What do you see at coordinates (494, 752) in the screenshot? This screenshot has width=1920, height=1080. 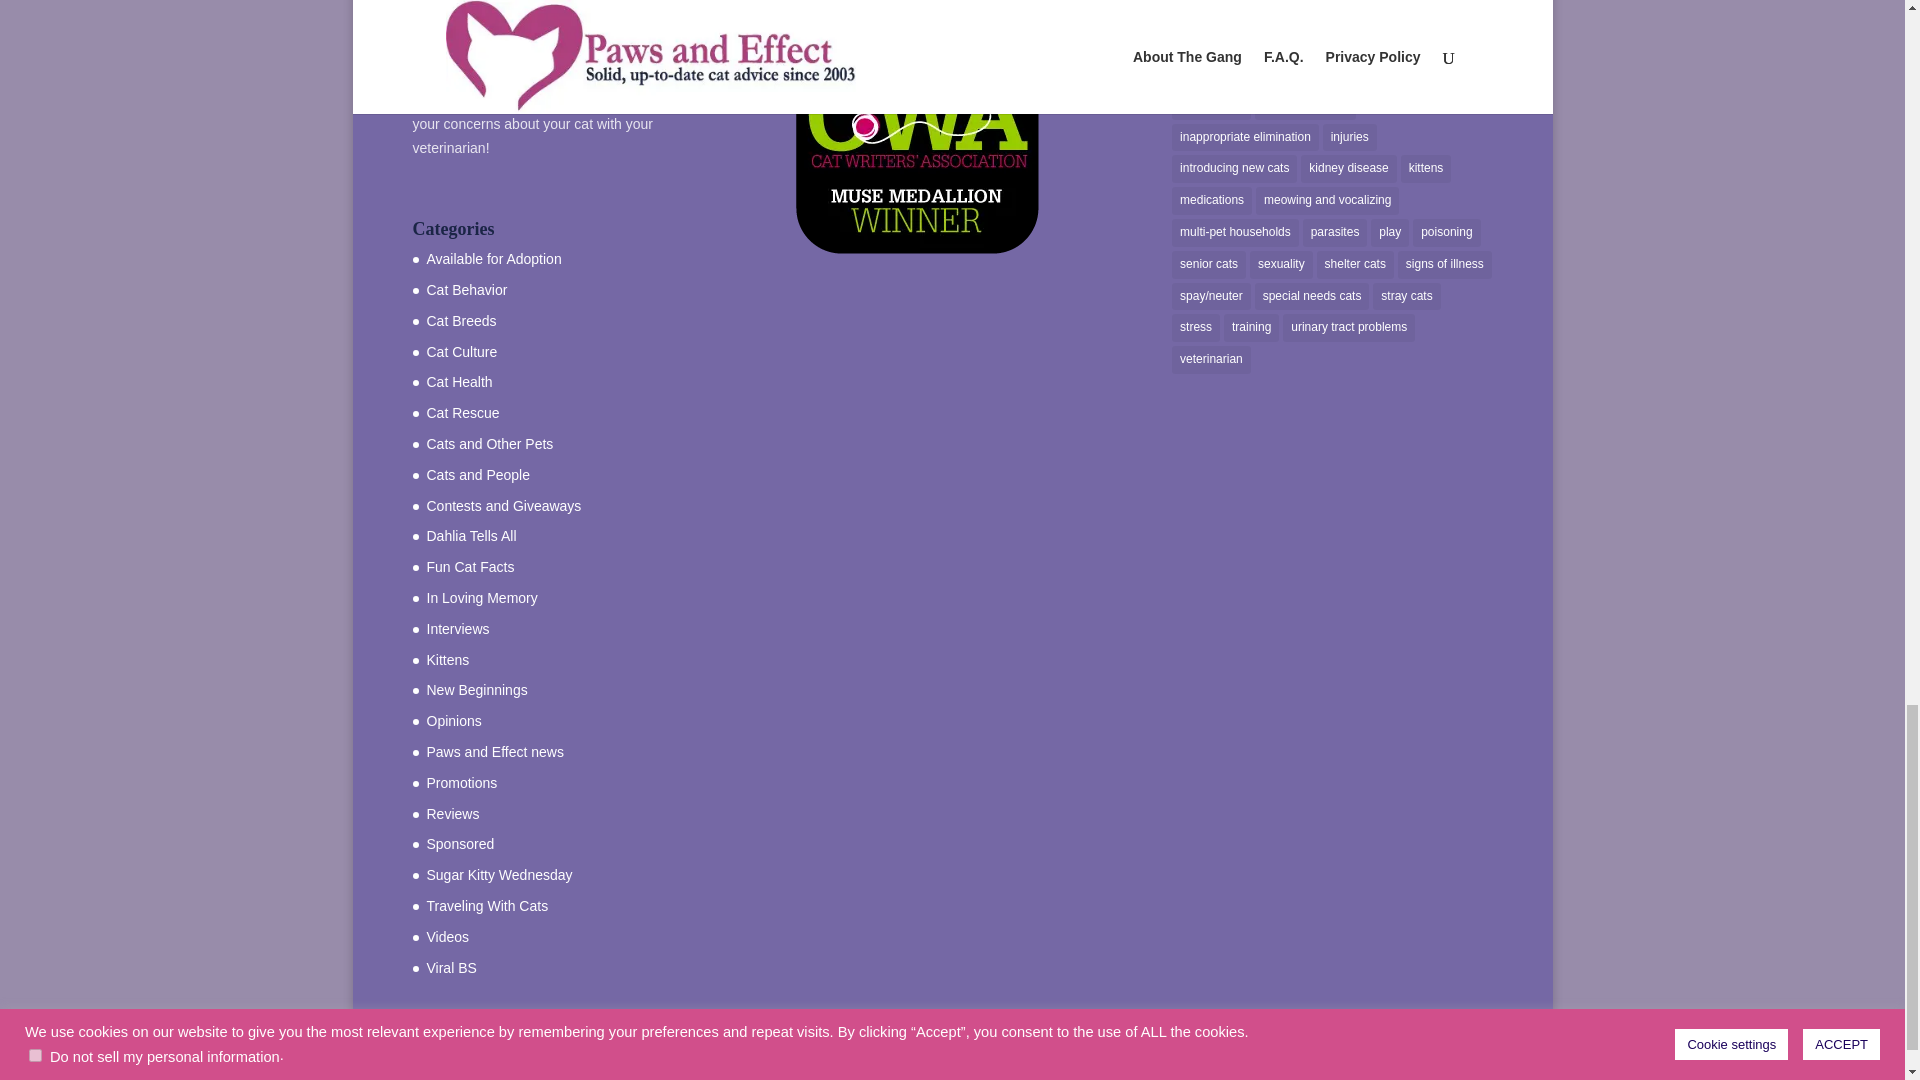 I see `Paws and Effect news` at bounding box center [494, 752].